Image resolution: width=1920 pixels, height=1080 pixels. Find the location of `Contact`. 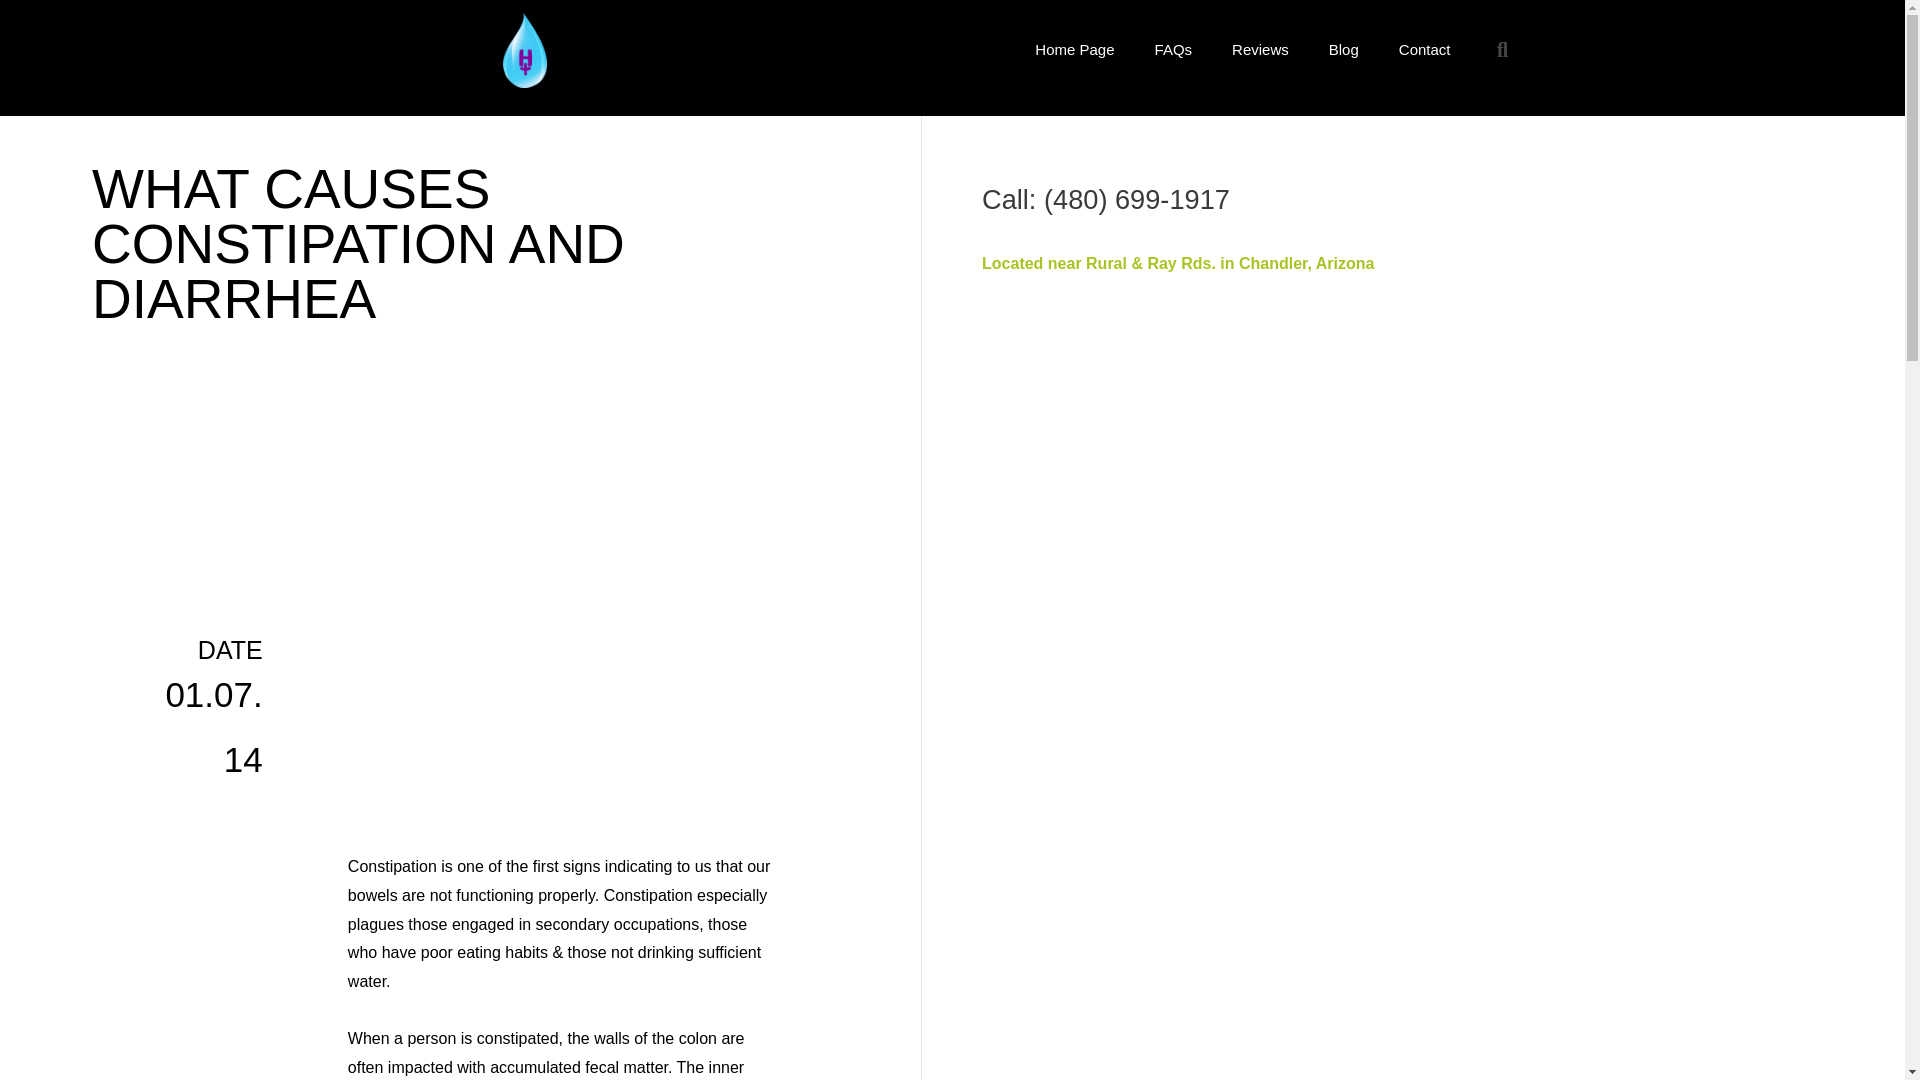

Contact is located at coordinates (1424, 50).